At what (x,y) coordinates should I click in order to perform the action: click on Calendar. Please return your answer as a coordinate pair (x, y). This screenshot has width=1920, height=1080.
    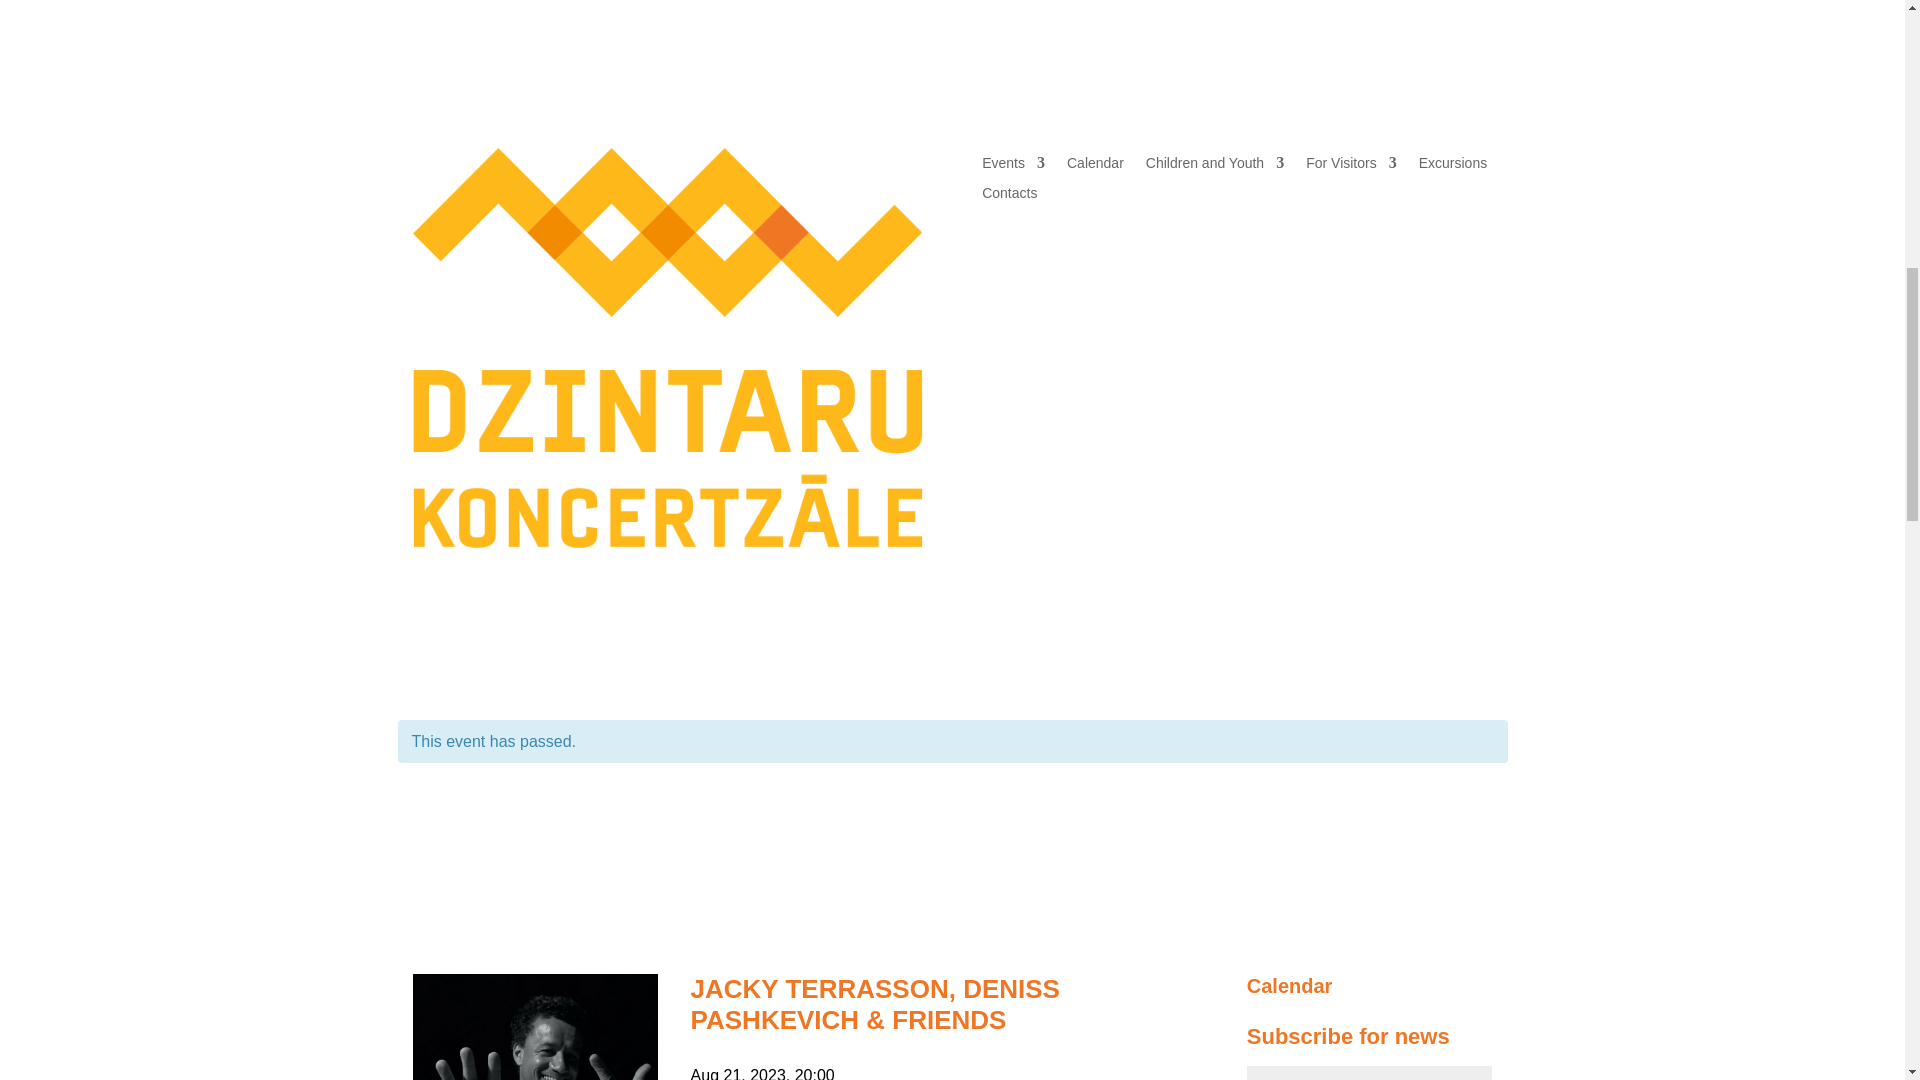
    Looking at the image, I should click on (1095, 166).